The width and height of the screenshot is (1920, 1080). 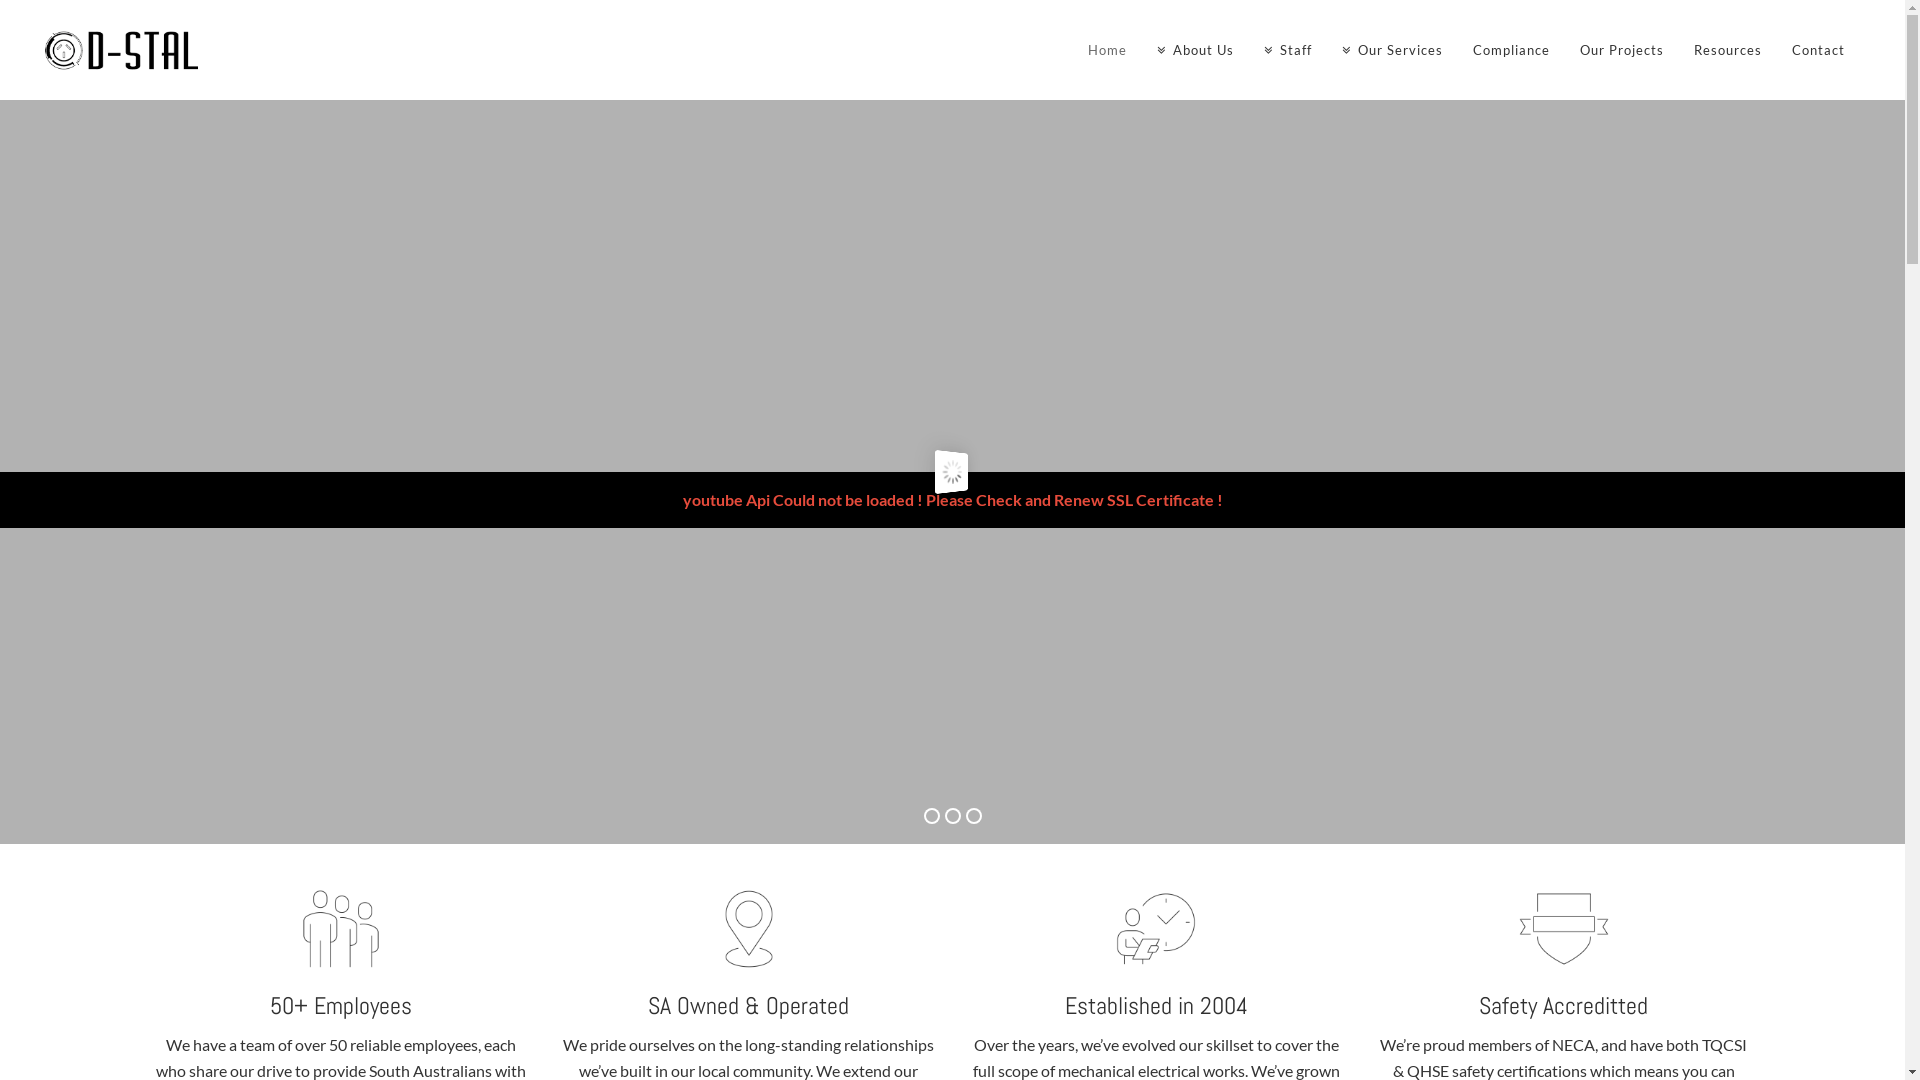 I want to click on pod_black-03, so click(x=1156, y=929).